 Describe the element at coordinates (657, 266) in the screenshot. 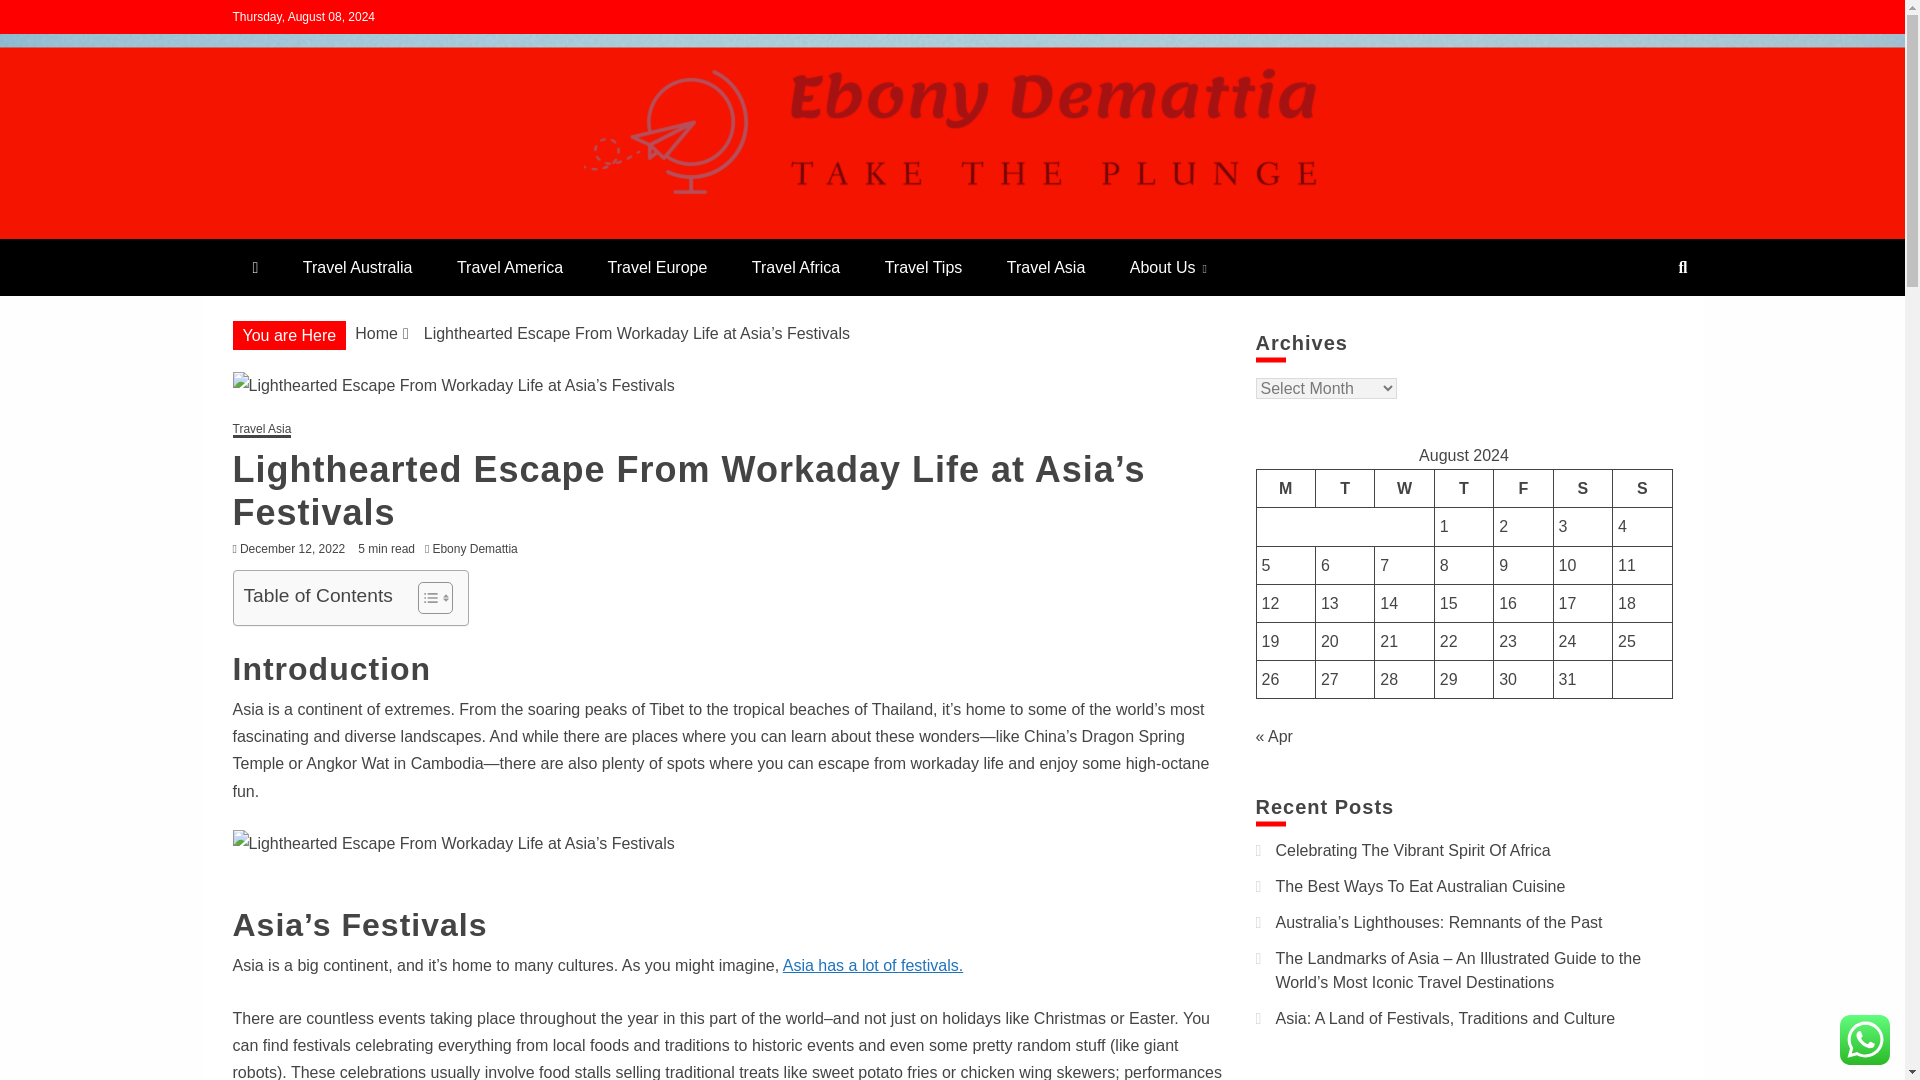

I see `Travel Europe` at that location.